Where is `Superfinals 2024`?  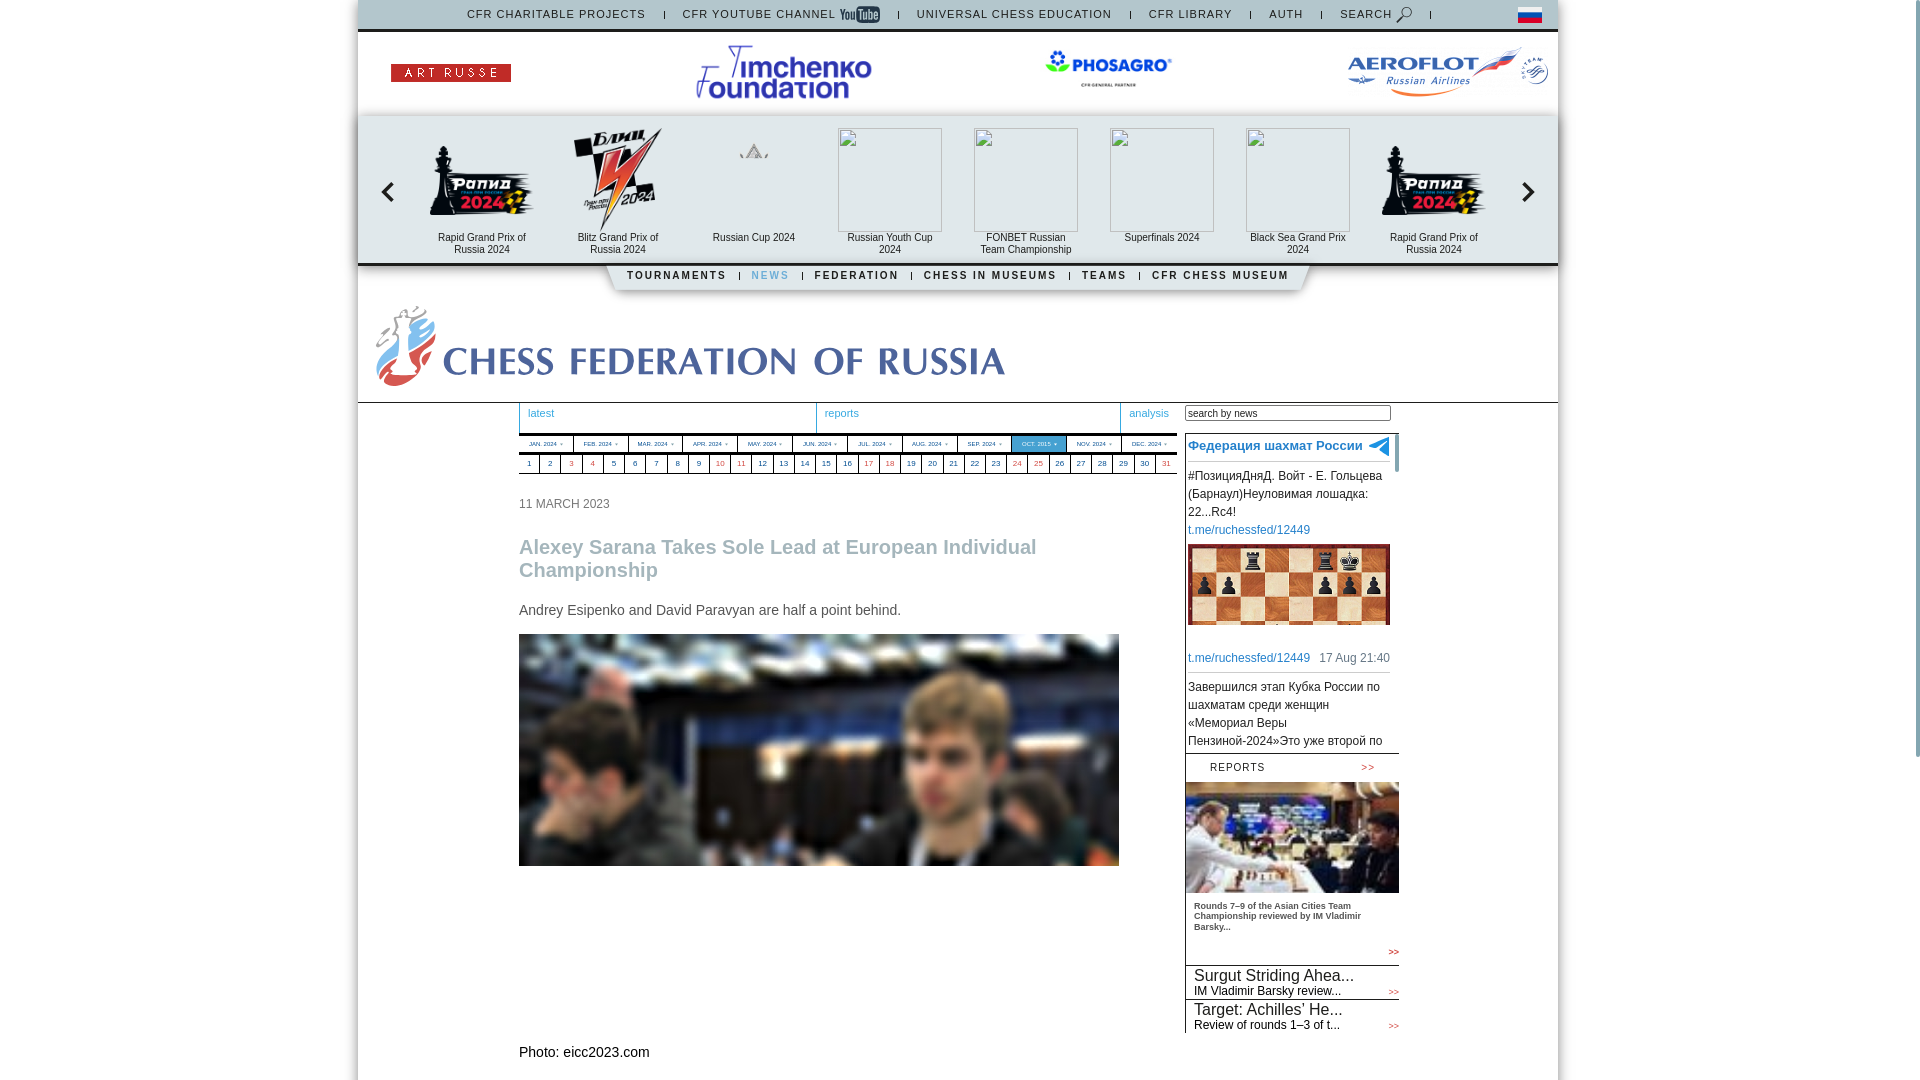 Superfinals 2024 is located at coordinates (1161, 186).